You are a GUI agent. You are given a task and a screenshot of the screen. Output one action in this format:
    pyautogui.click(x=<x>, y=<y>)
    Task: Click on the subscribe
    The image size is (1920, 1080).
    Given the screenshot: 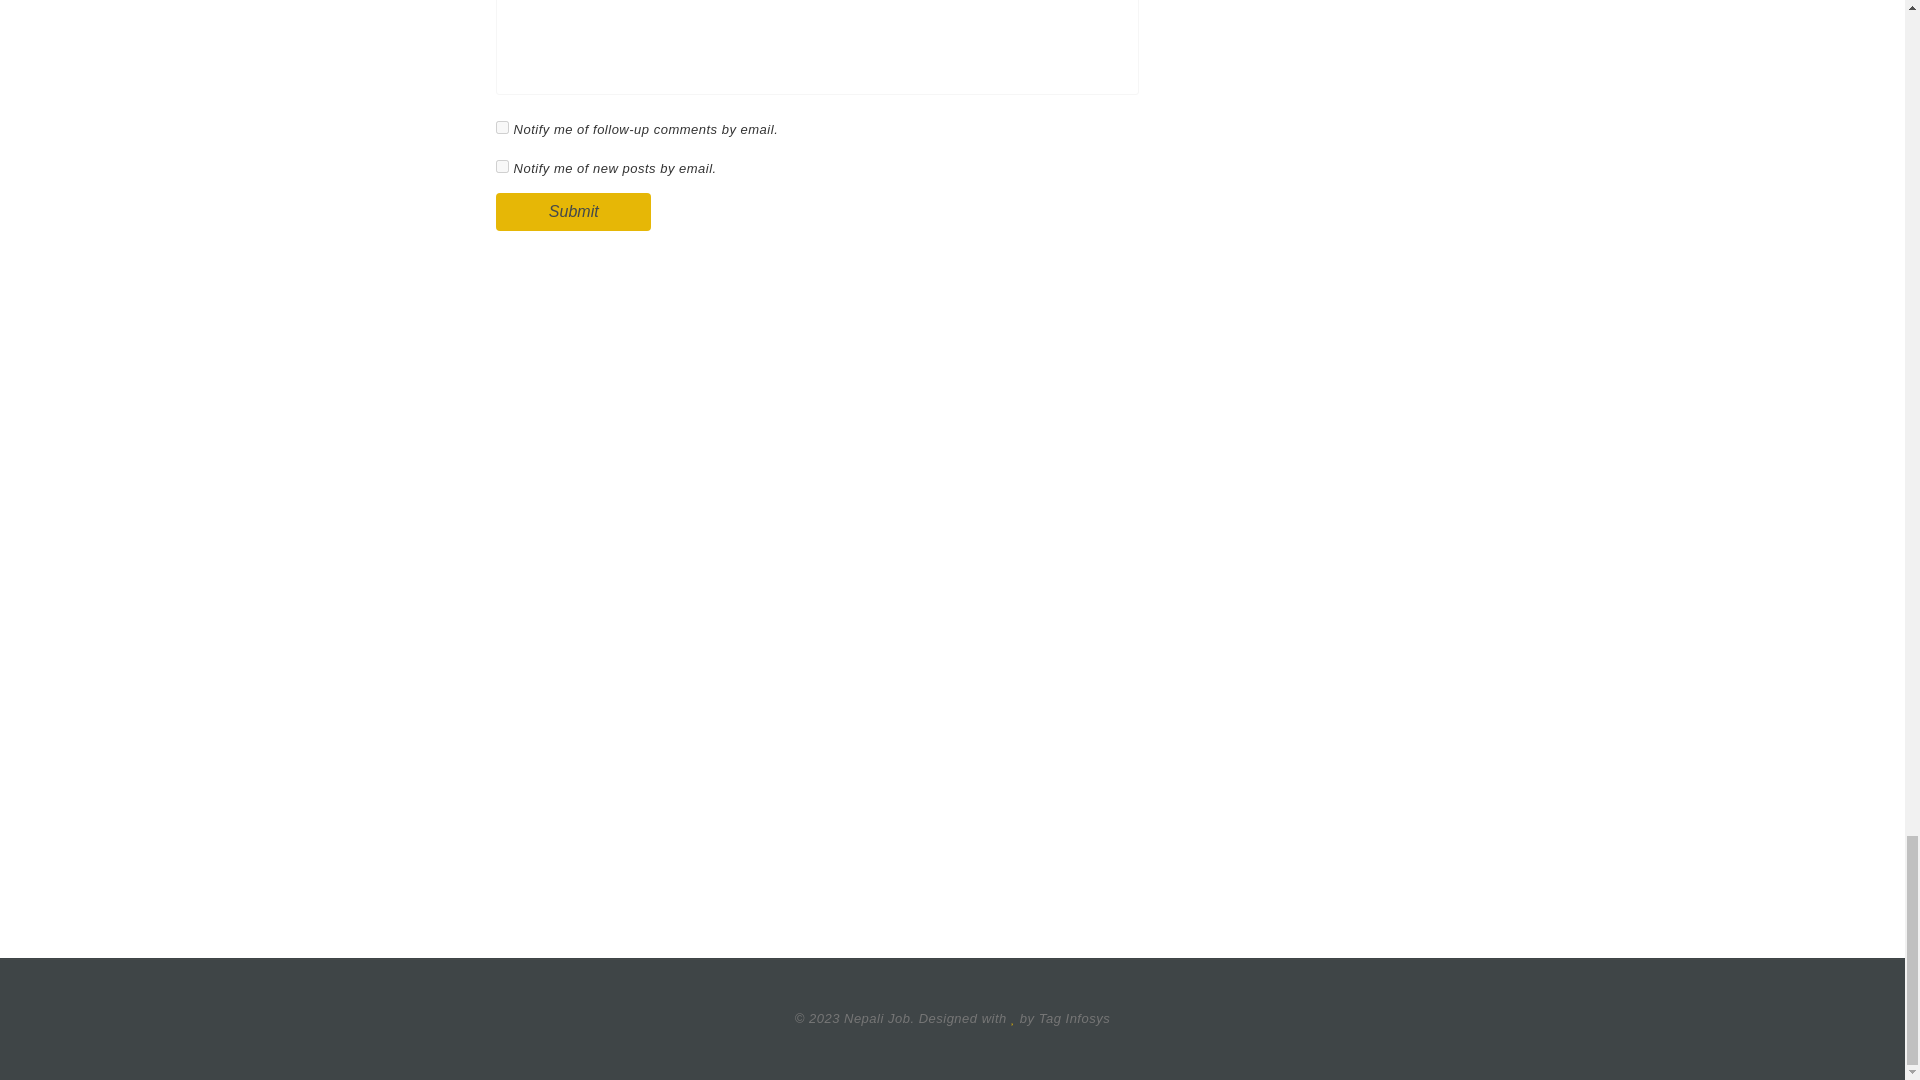 What is the action you would take?
    pyautogui.click(x=502, y=126)
    